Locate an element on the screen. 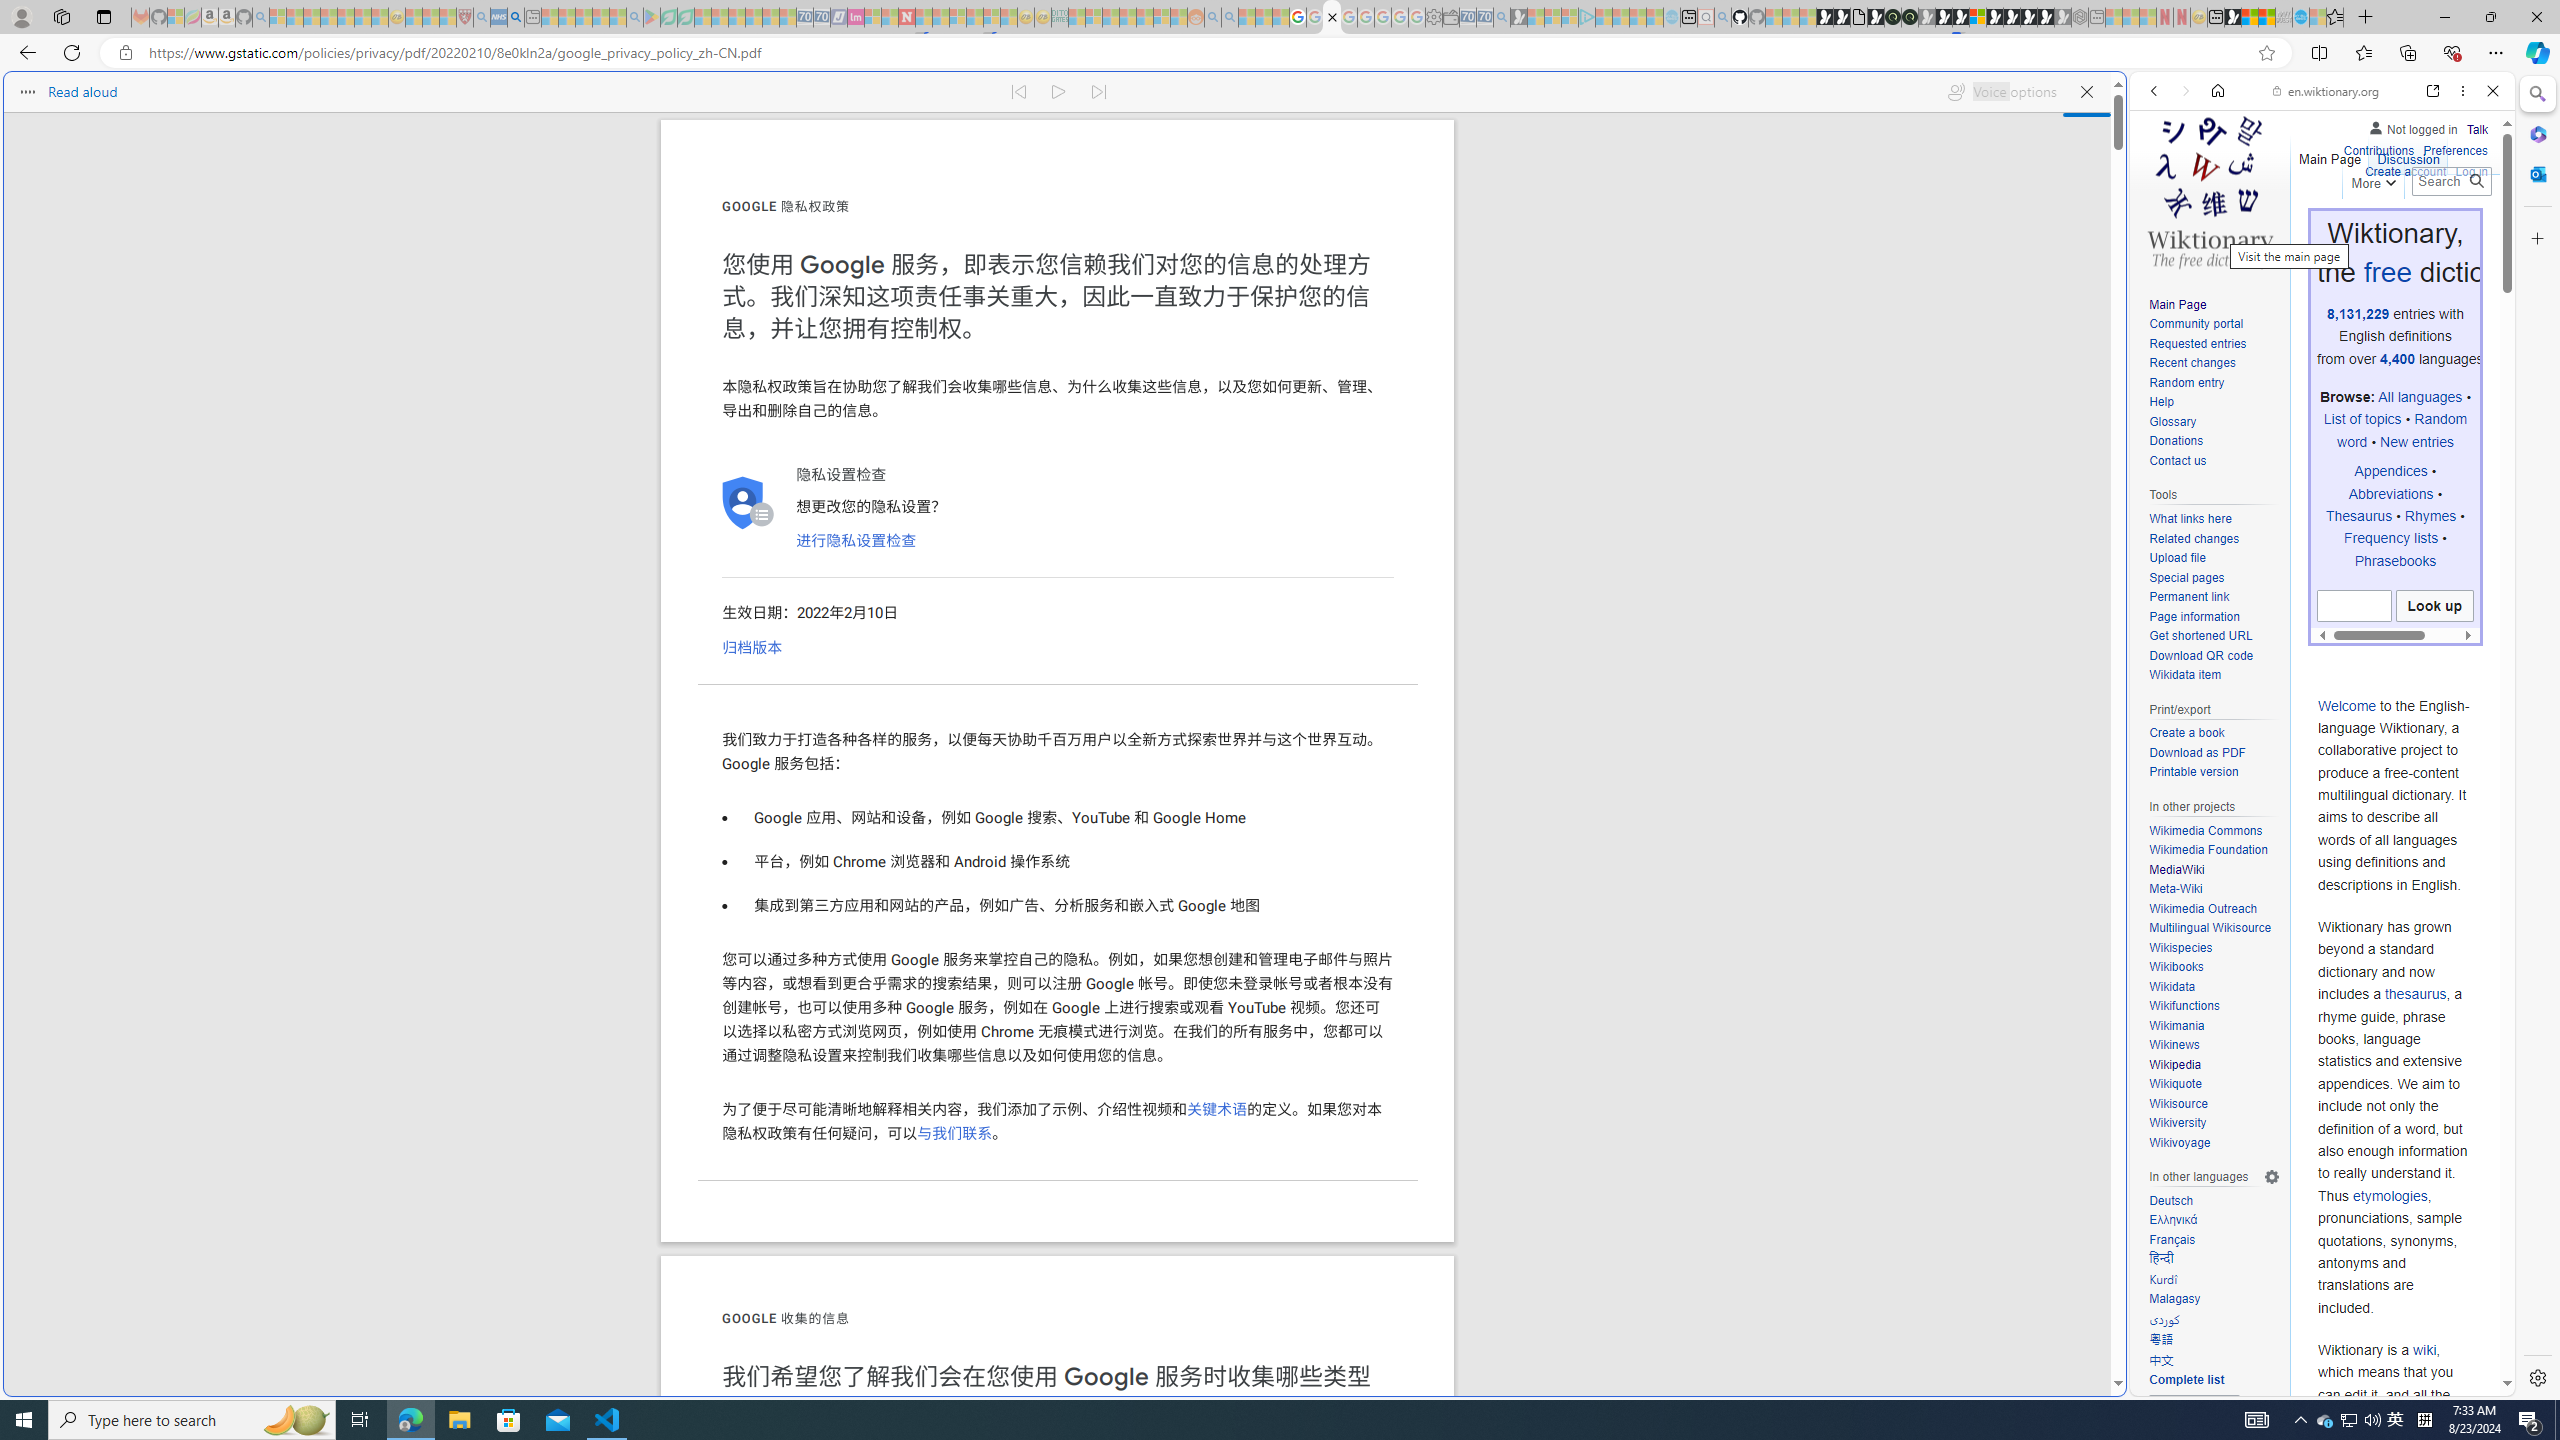 The width and height of the screenshot is (2560, 1440). Read previous paragraph is located at coordinates (1018, 92).